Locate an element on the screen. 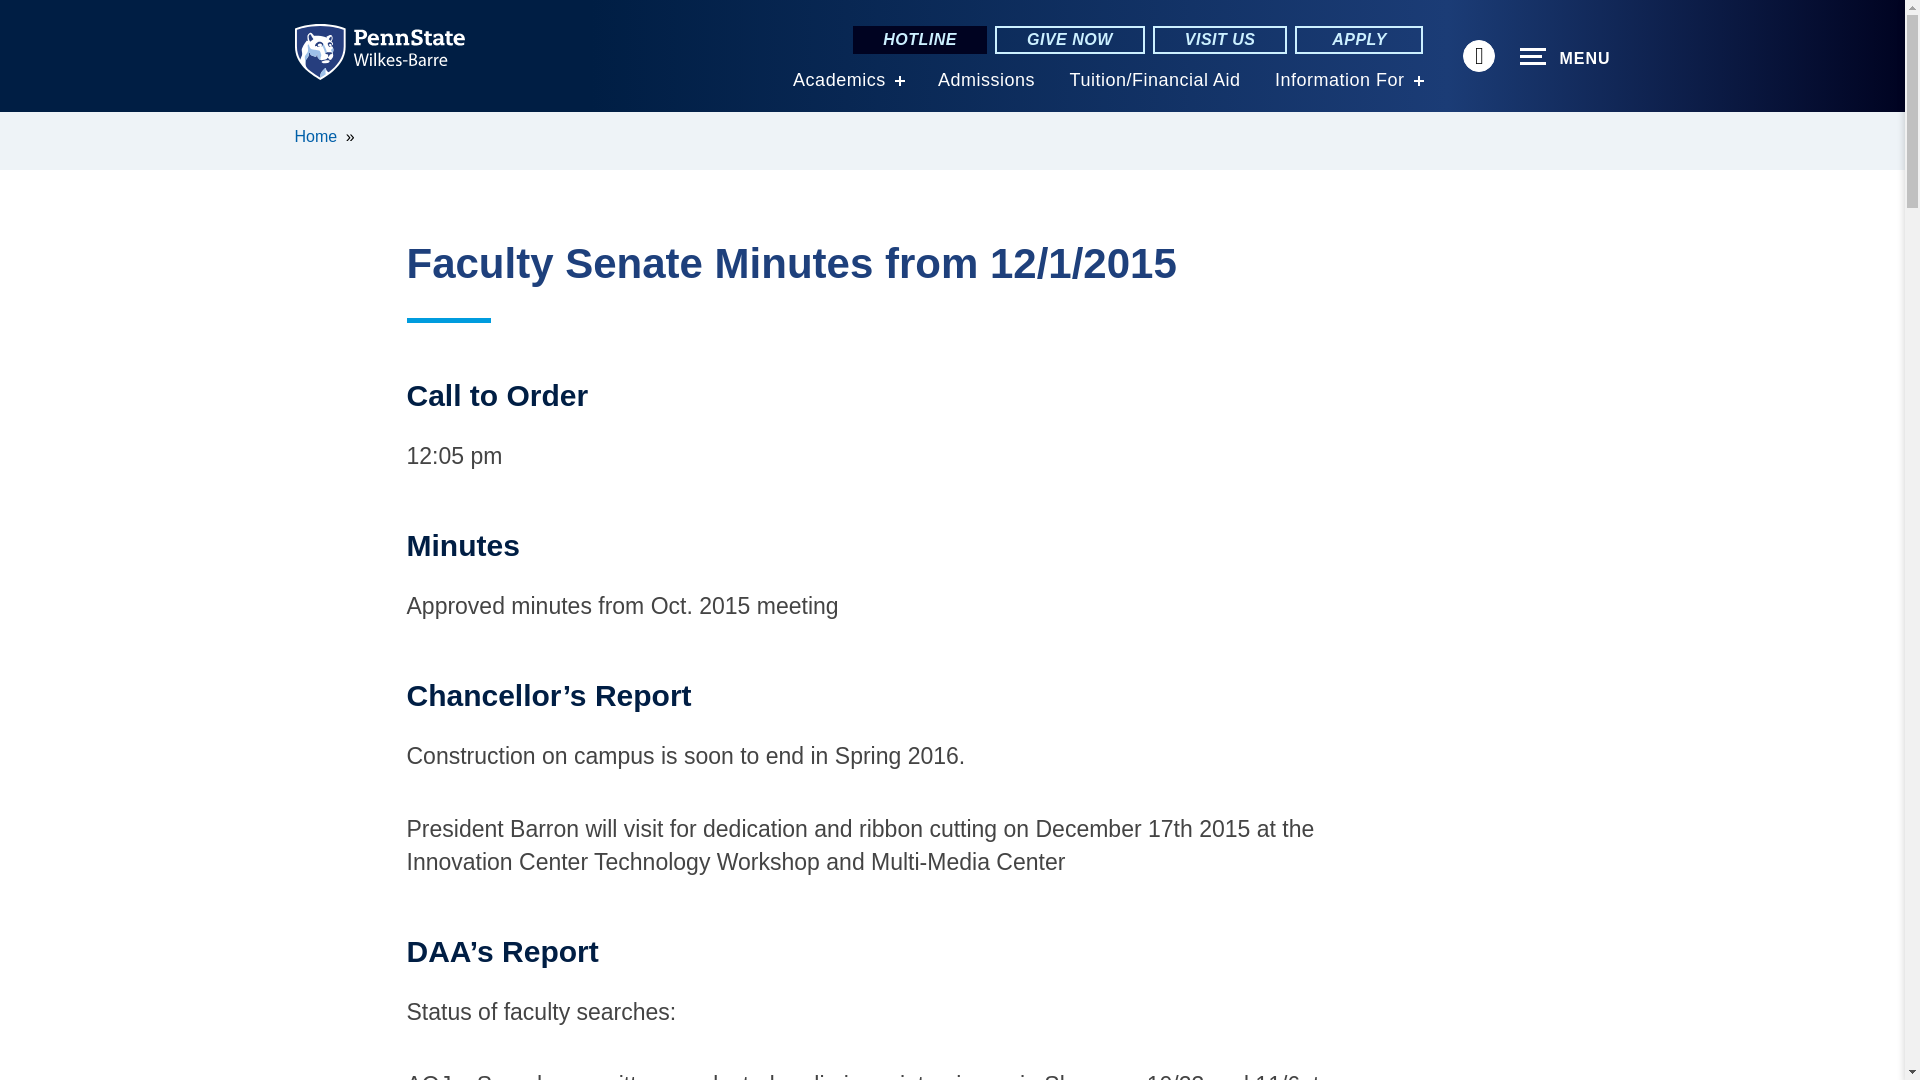 The height and width of the screenshot is (1080, 1920). VISIT US is located at coordinates (1220, 40).